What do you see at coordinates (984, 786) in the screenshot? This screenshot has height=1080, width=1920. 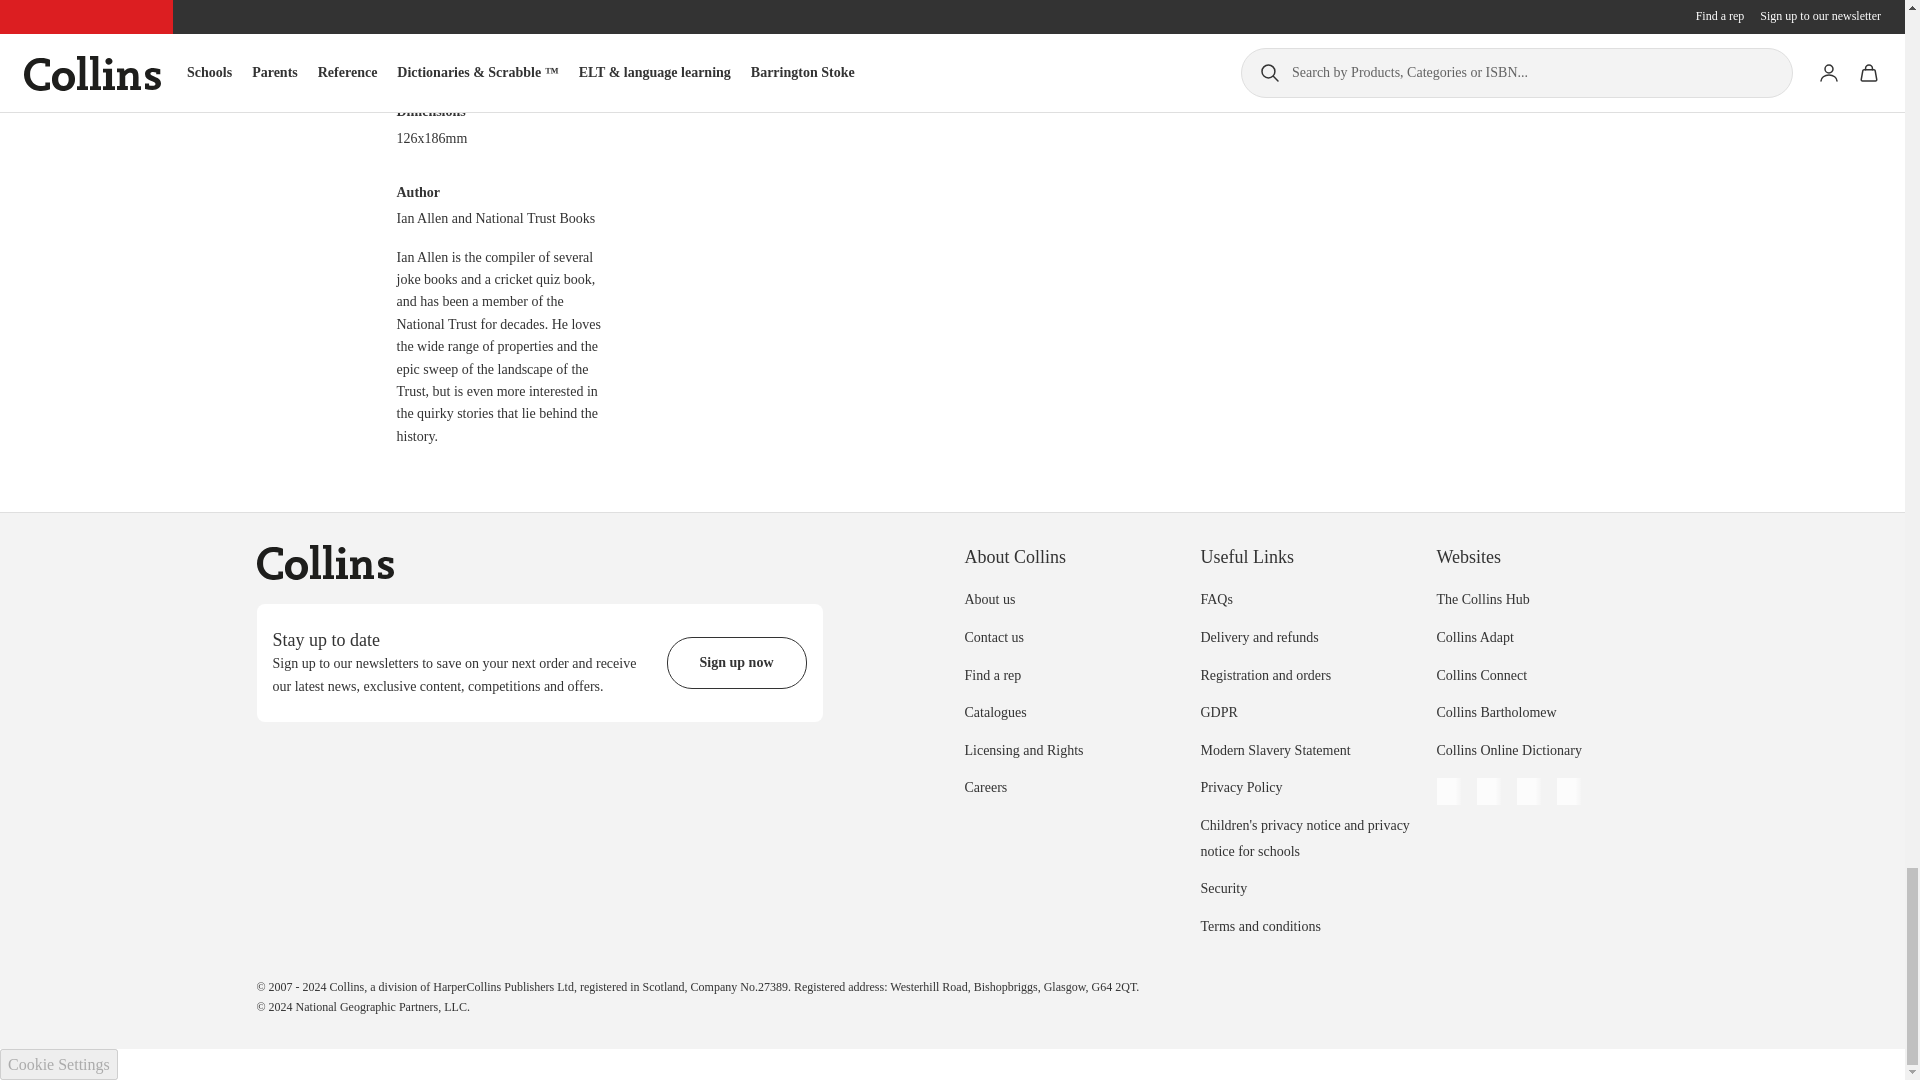 I see `Careers` at bounding box center [984, 786].